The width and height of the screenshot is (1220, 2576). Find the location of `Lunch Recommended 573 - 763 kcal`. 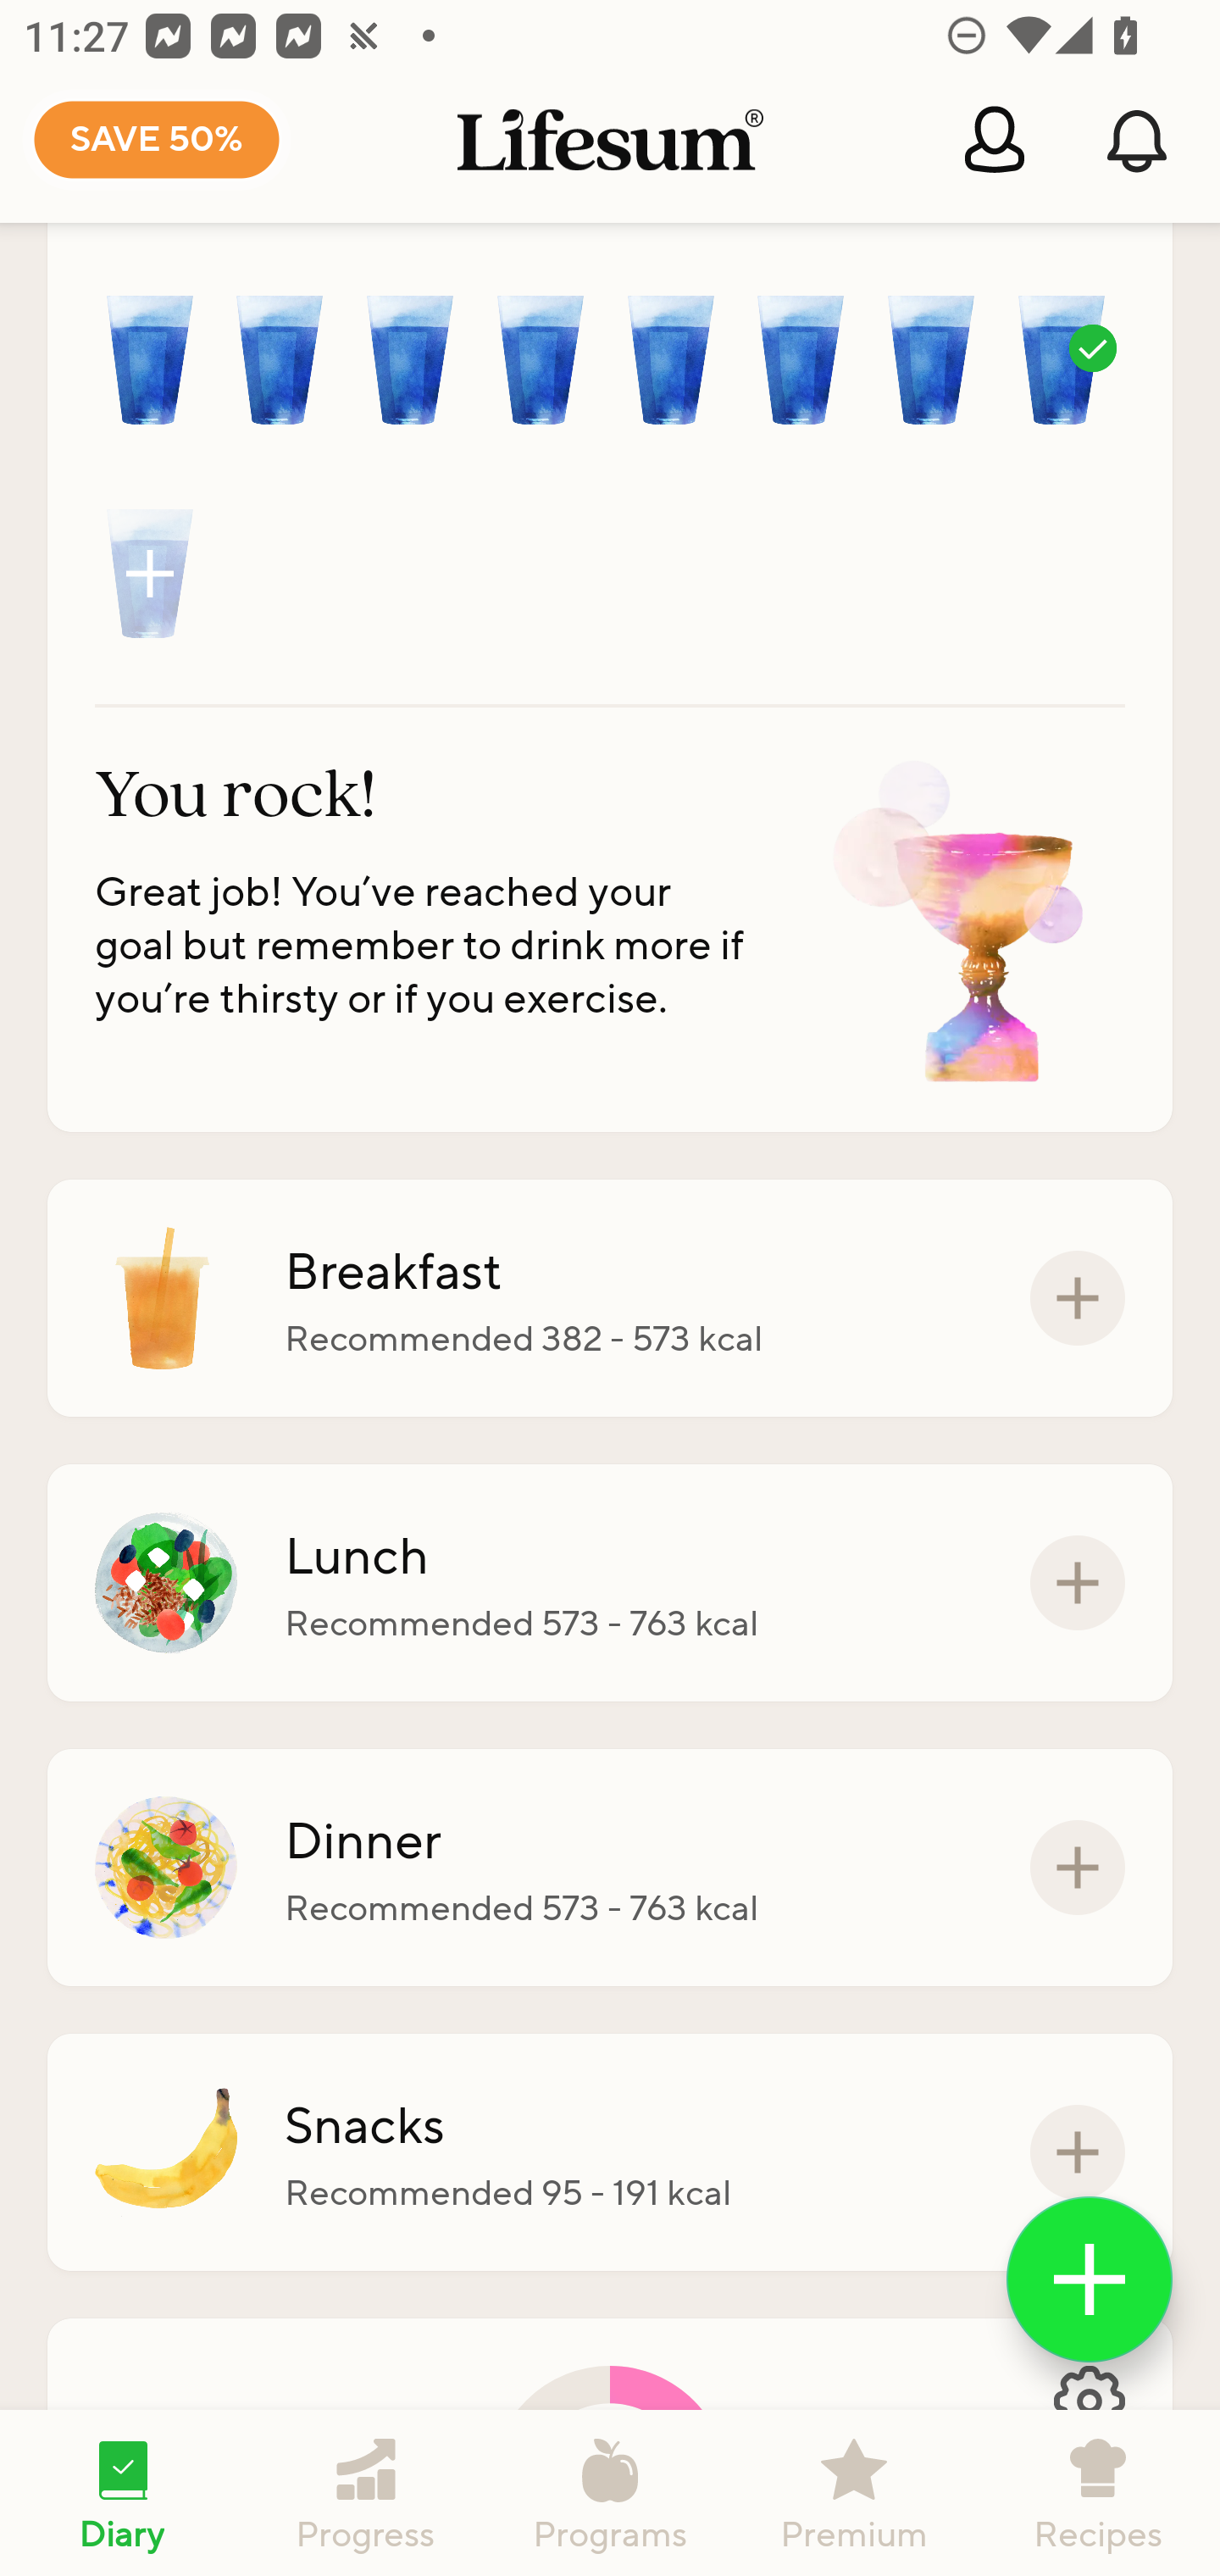

Lunch Recommended 573 - 763 kcal is located at coordinates (610, 1583).